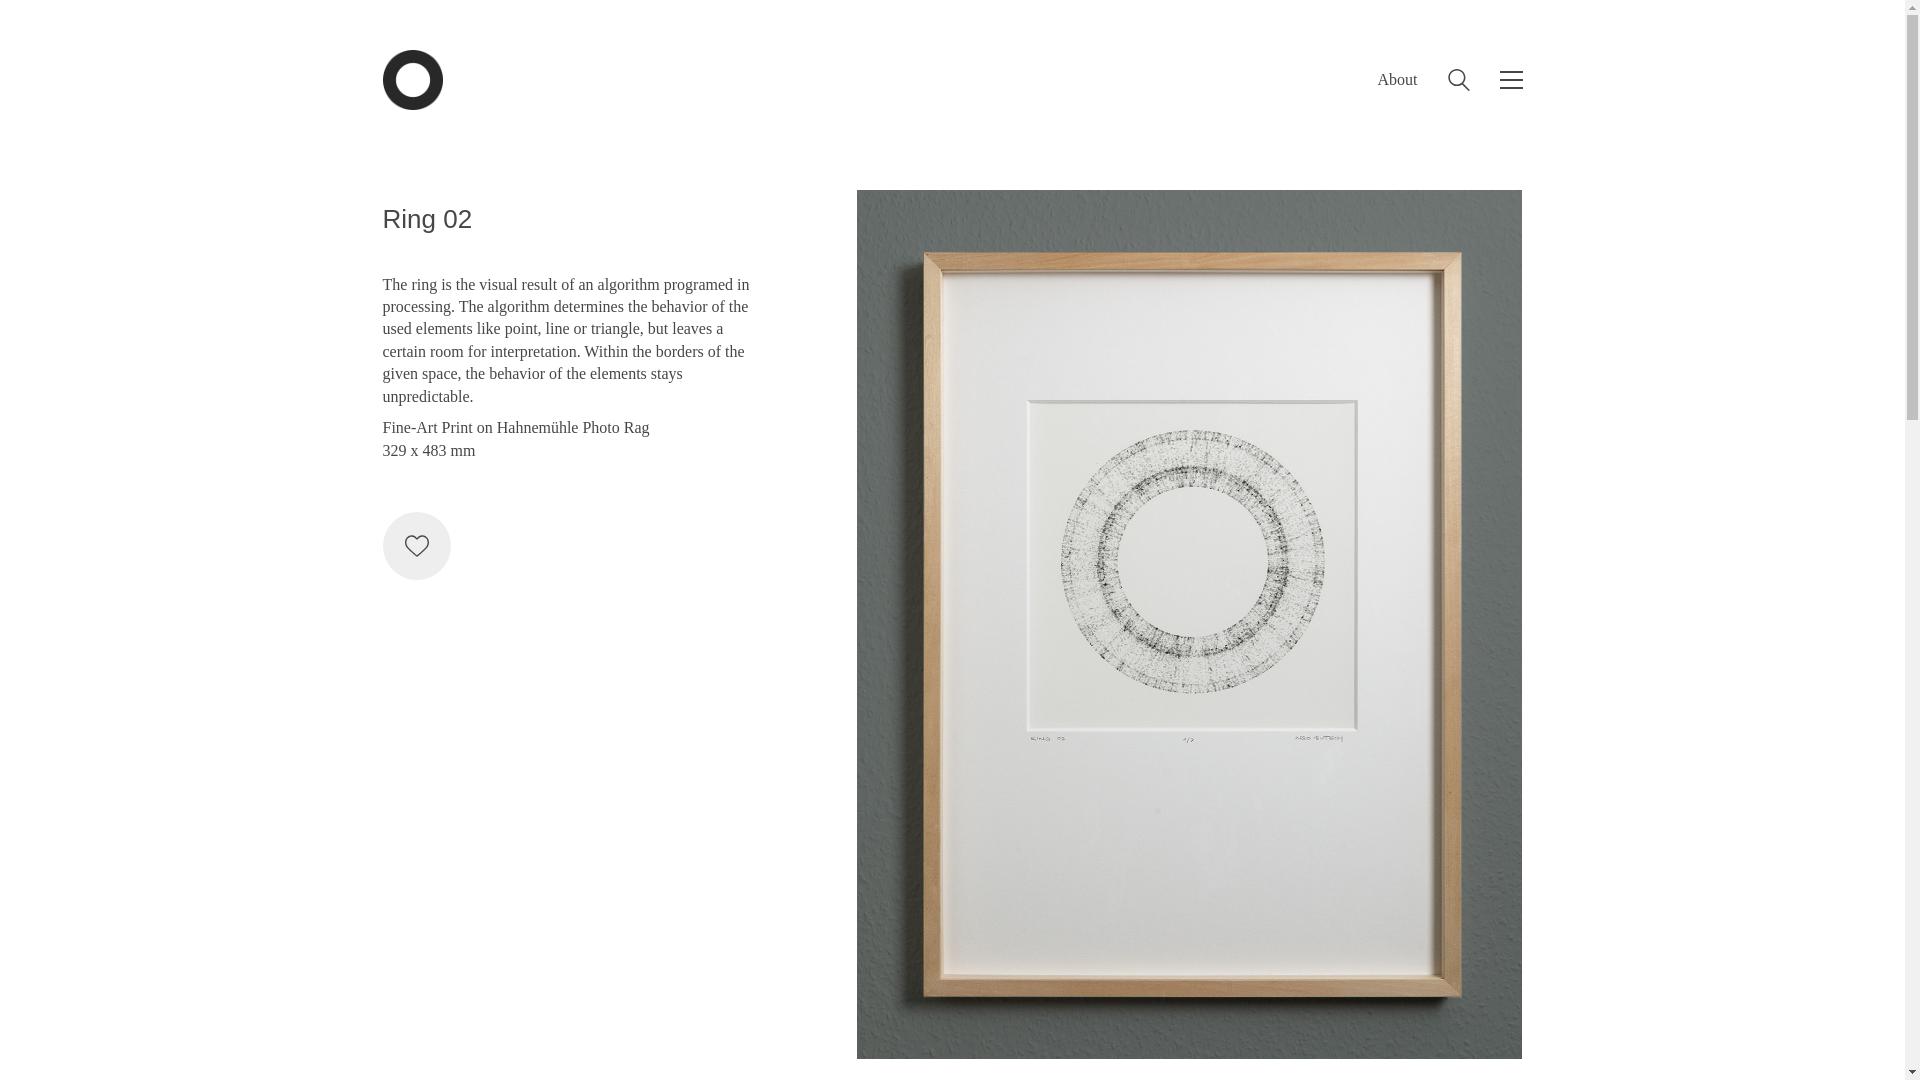  Describe the element at coordinates (1502, 1020) in the screenshot. I see `Instagram` at that location.